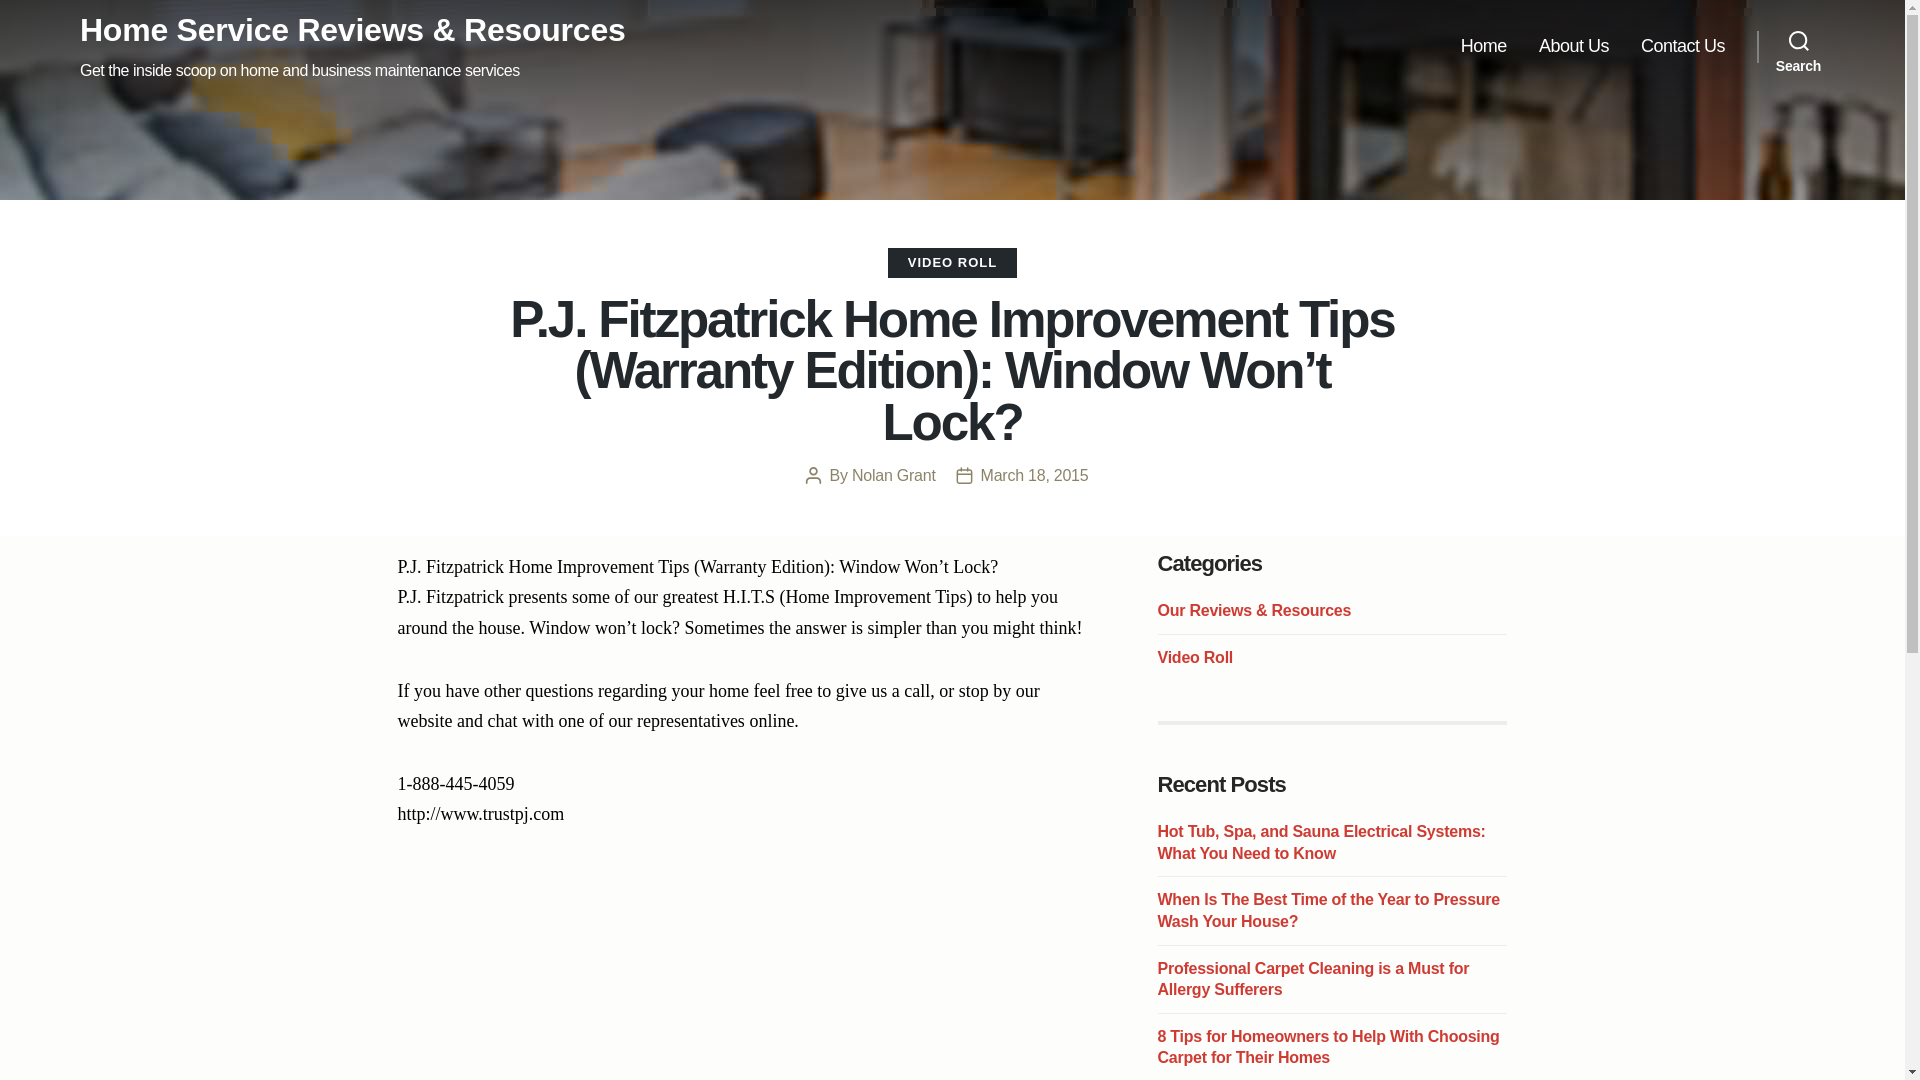 The width and height of the screenshot is (1920, 1080). Describe the element at coordinates (894, 474) in the screenshot. I see `Nolan Grant` at that location.